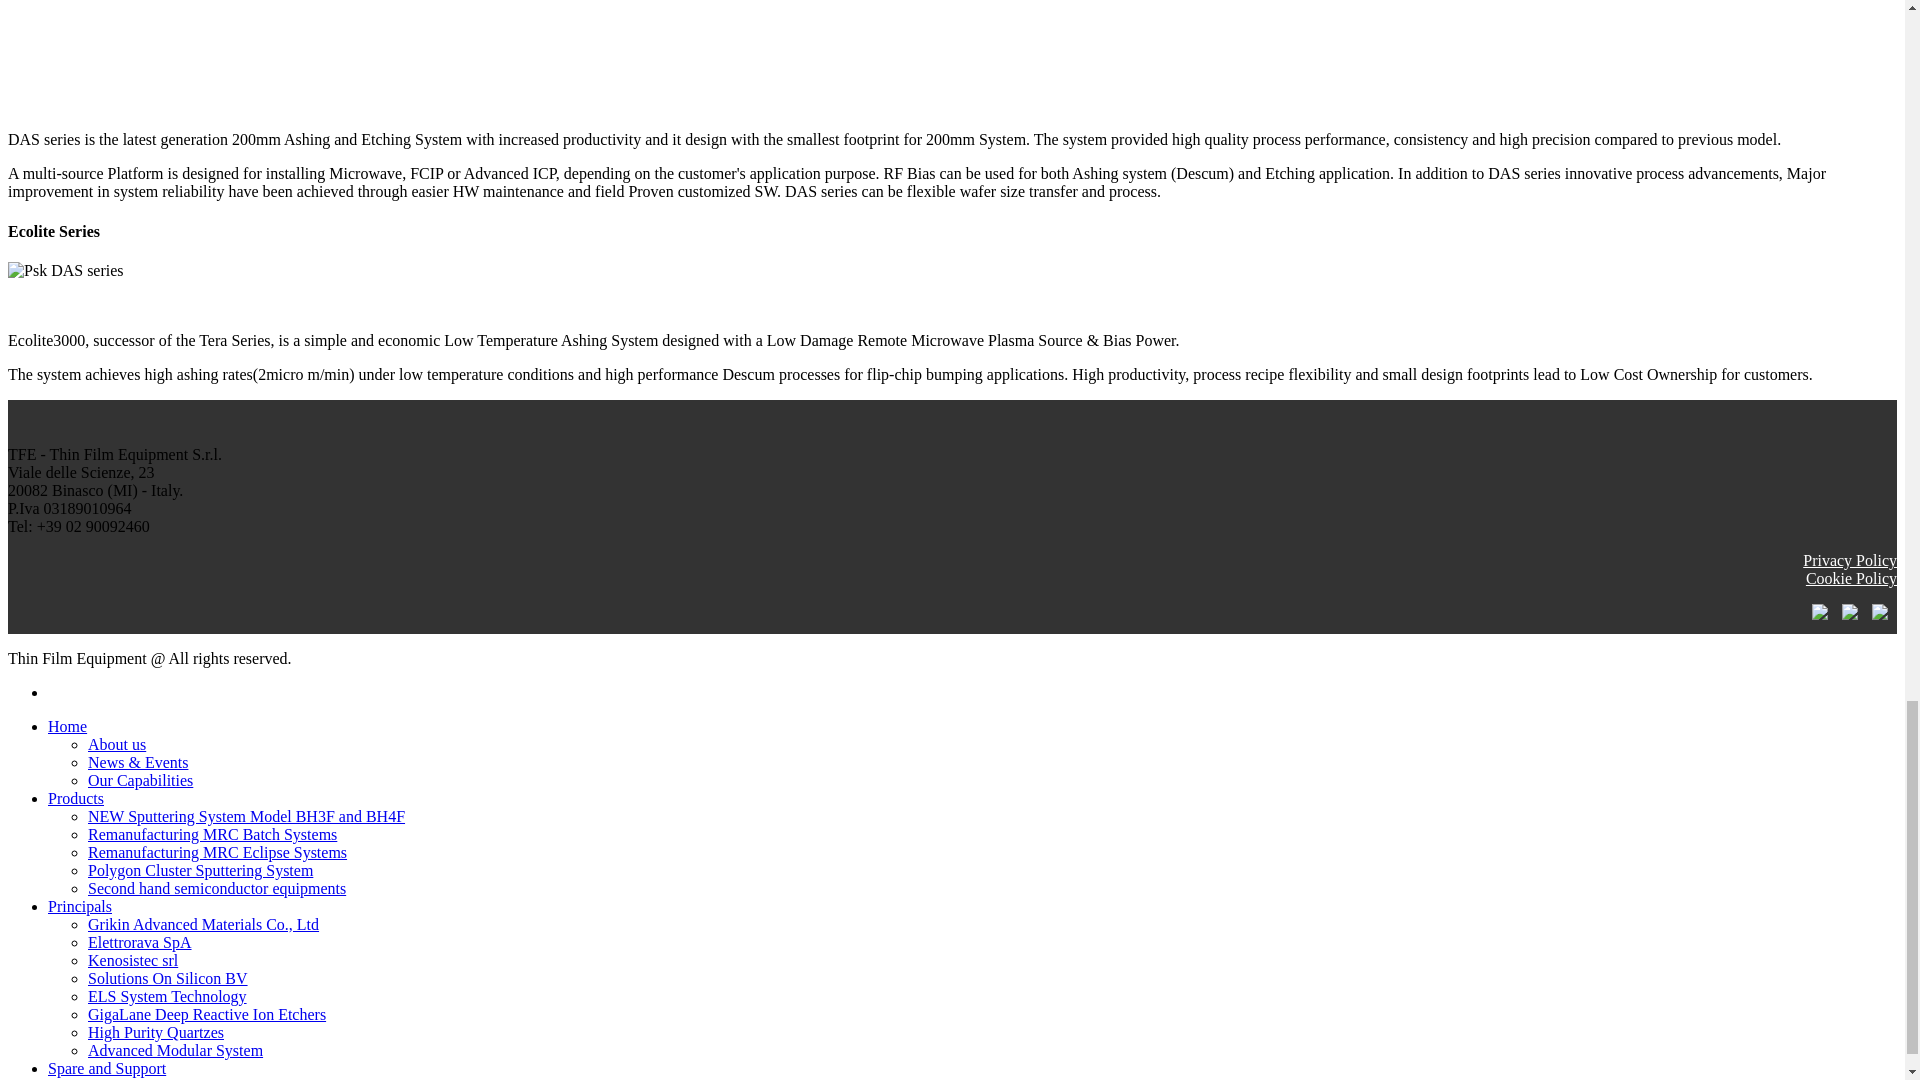 This screenshot has height=1080, width=1920. What do you see at coordinates (246, 816) in the screenshot?
I see `NEW Sputtering System Model BH3F and BH4F` at bounding box center [246, 816].